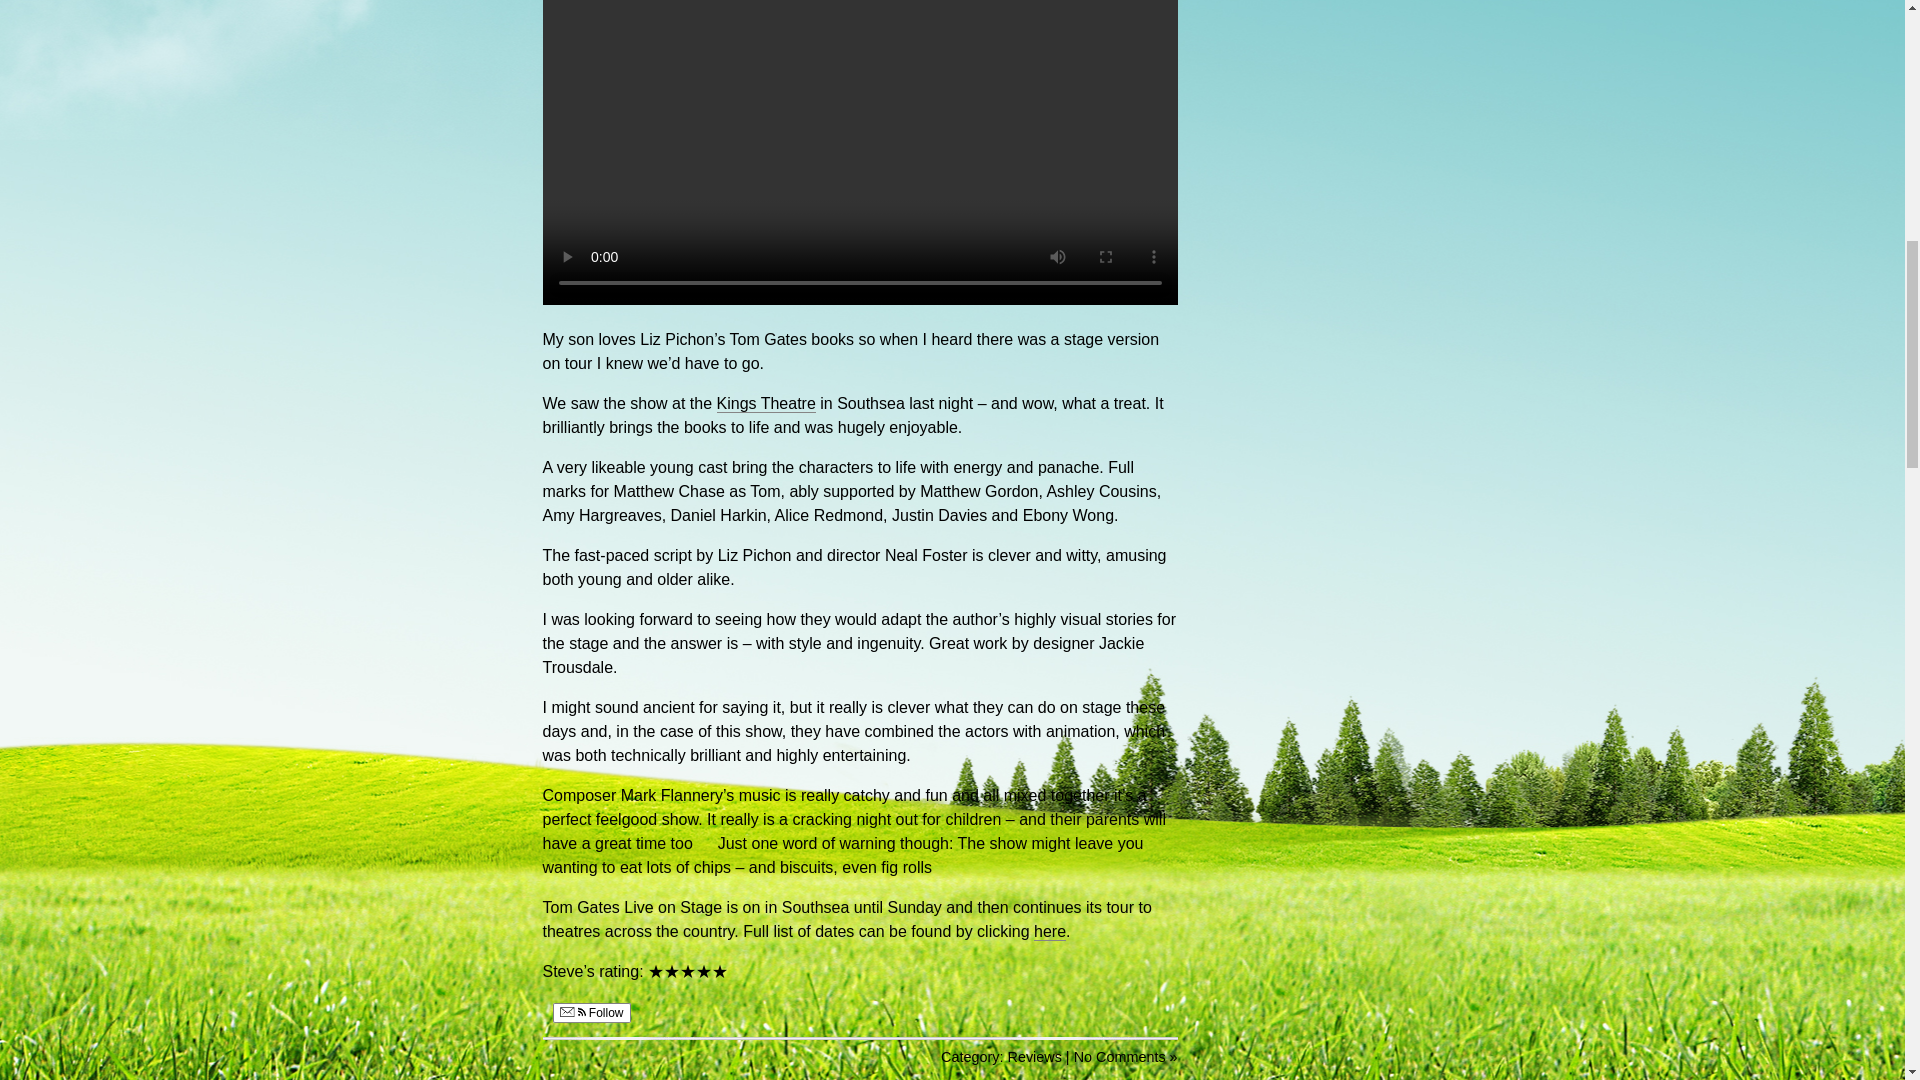 This screenshot has width=1920, height=1080. What do you see at coordinates (1050, 932) in the screenshot?
I see `here` at bounding box center [1050, 932].